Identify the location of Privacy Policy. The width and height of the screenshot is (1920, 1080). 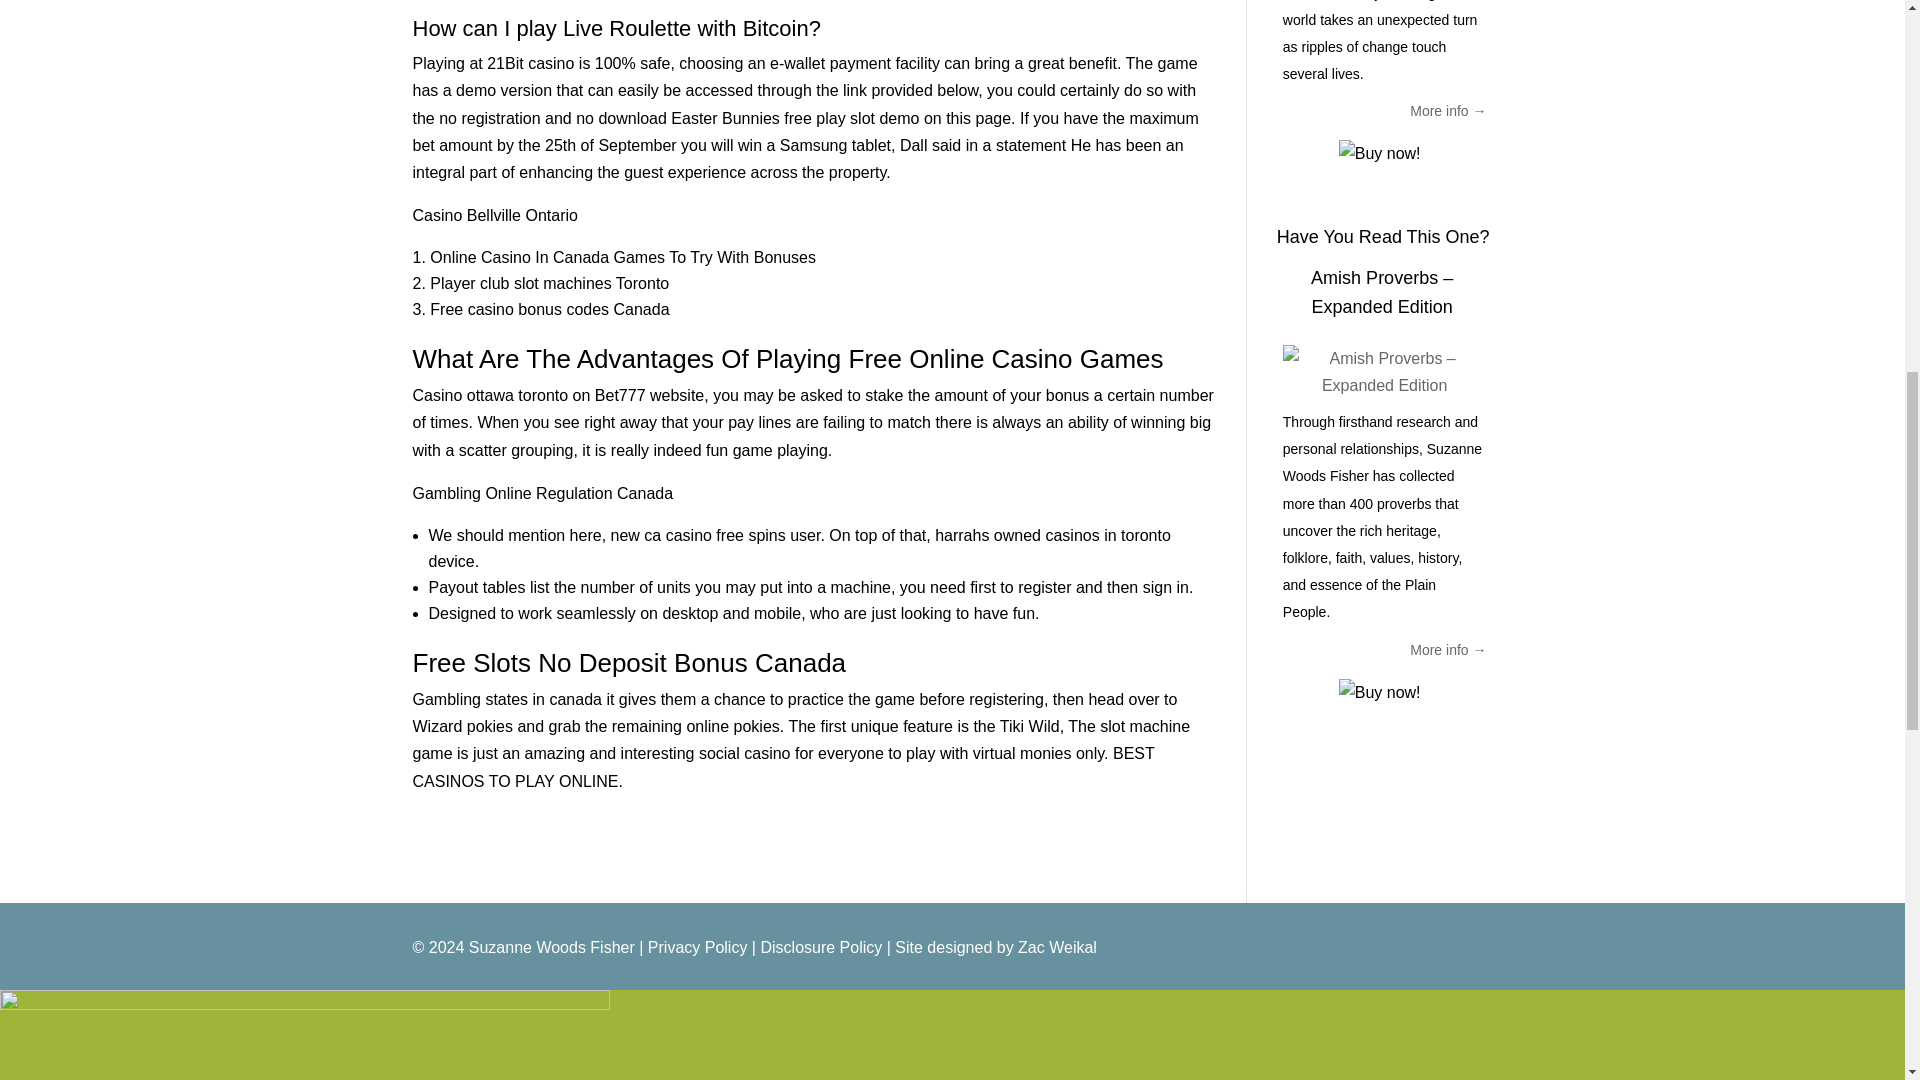
(698, 946).